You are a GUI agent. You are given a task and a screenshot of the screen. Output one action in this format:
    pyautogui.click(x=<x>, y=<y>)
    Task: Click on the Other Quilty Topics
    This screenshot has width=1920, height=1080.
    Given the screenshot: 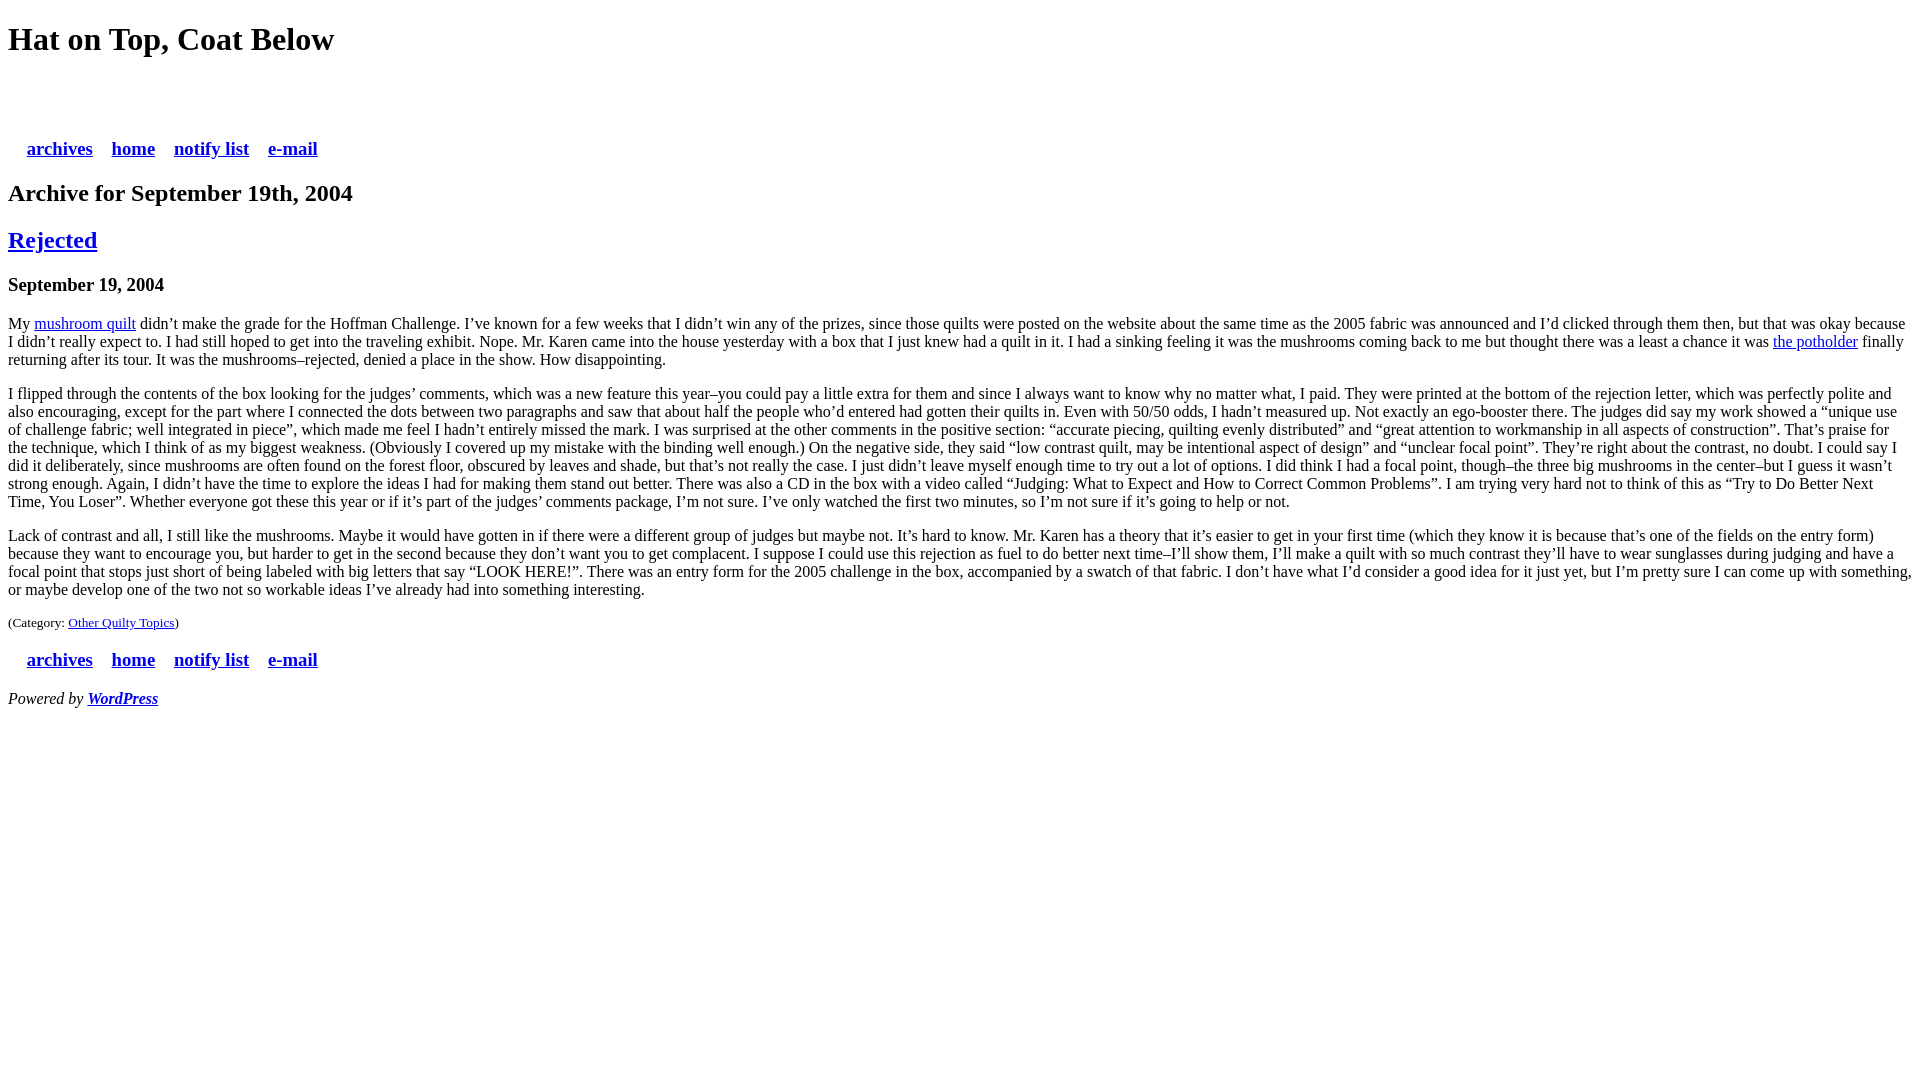 What is the action you would take?
    pyautogui.click(x=120, y=622)
    